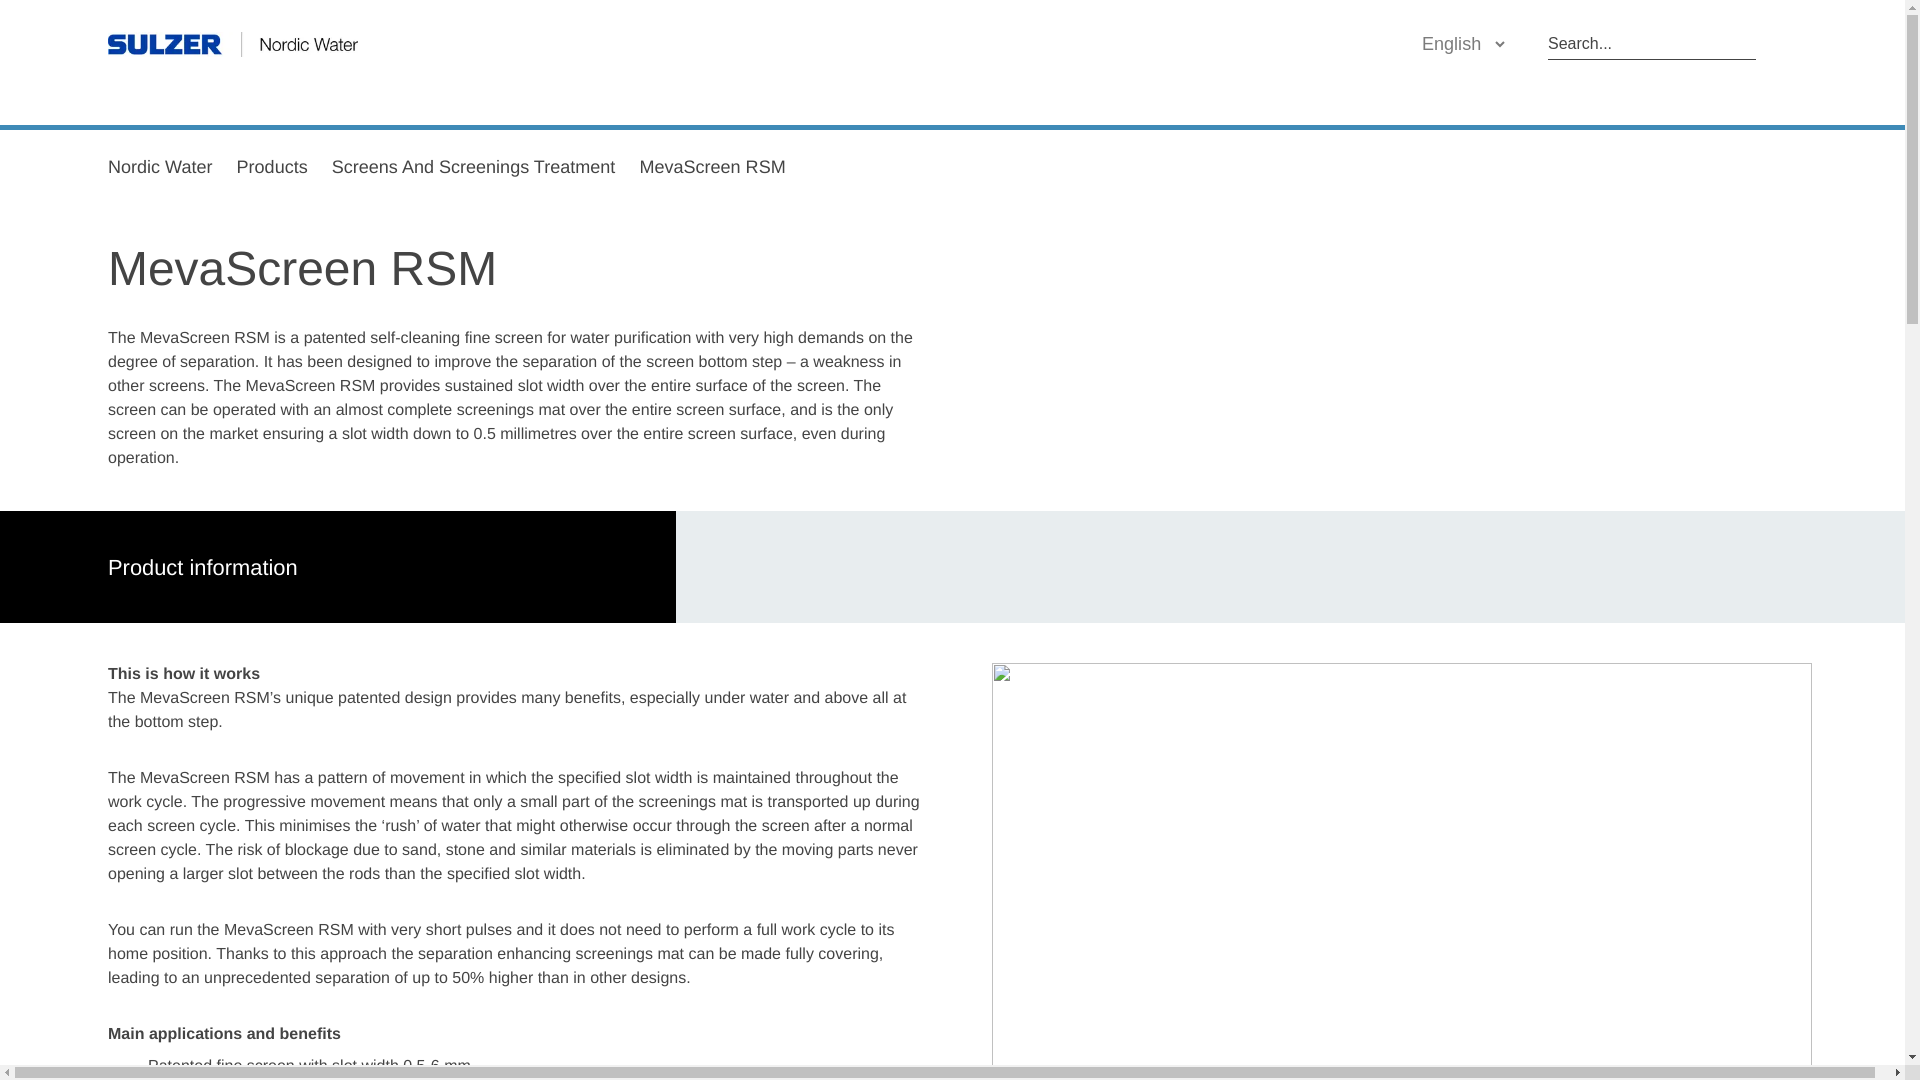  I want to click on MevaScreen RSM, so click(712, 166).